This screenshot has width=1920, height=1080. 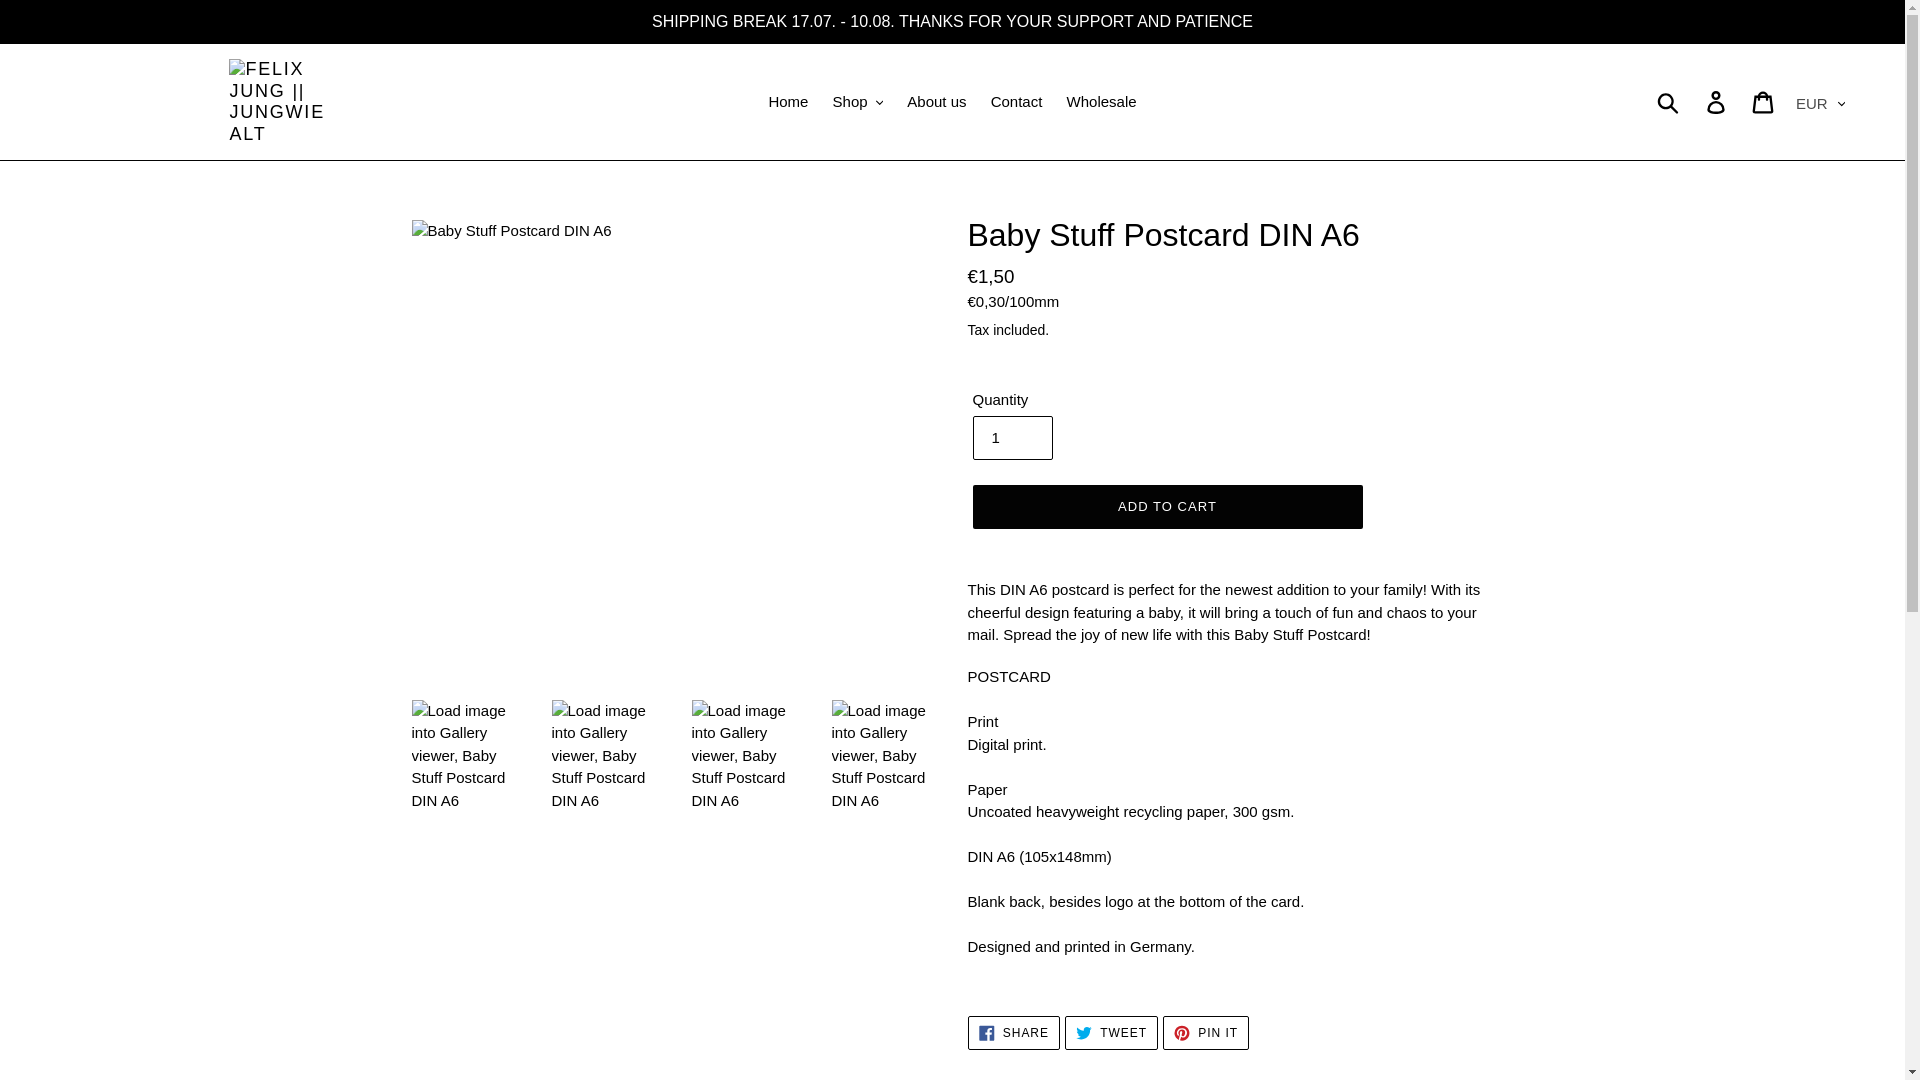 What do you see at coordinates (1012, 438) in the screenshot?
I see `1` at bounding box center [1012, 438].